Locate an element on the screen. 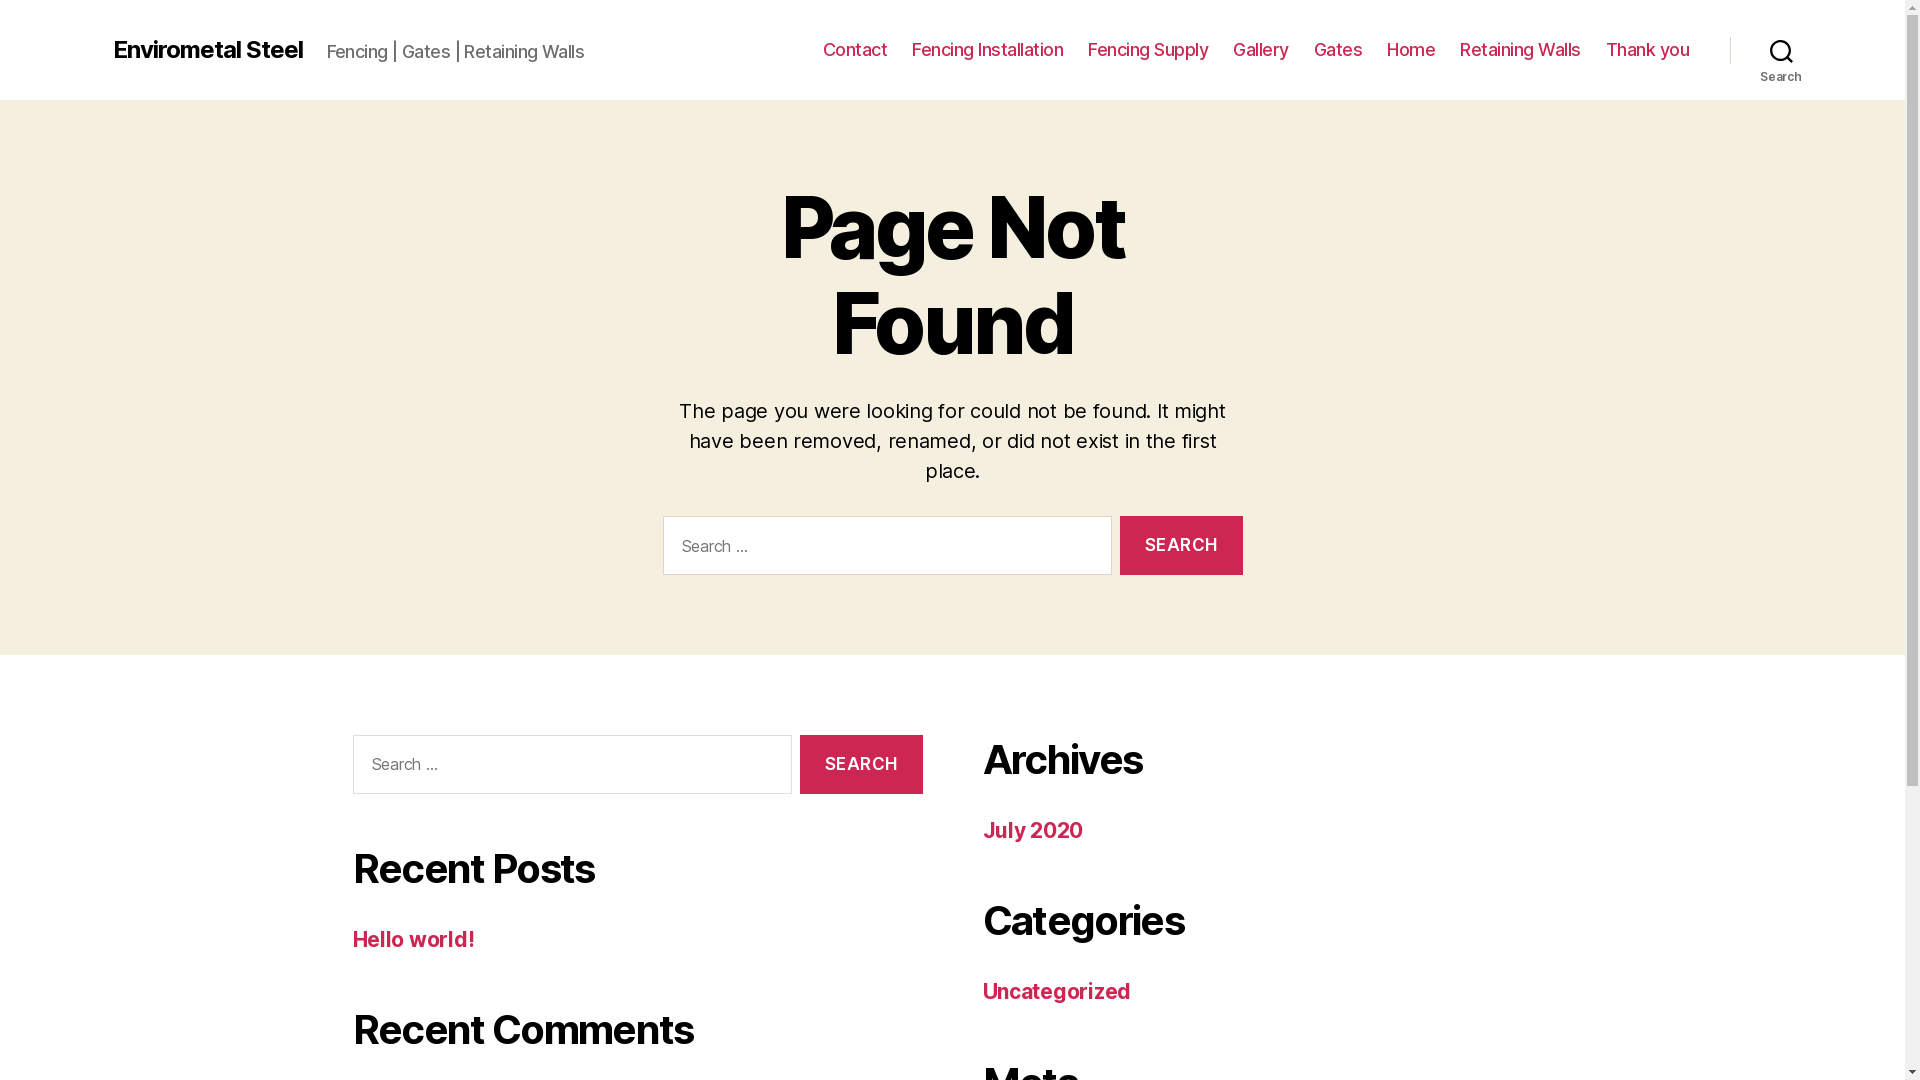 This screenshot has height=1080, width=1920. Envirometal Steel is located at coordinates (207, 50).